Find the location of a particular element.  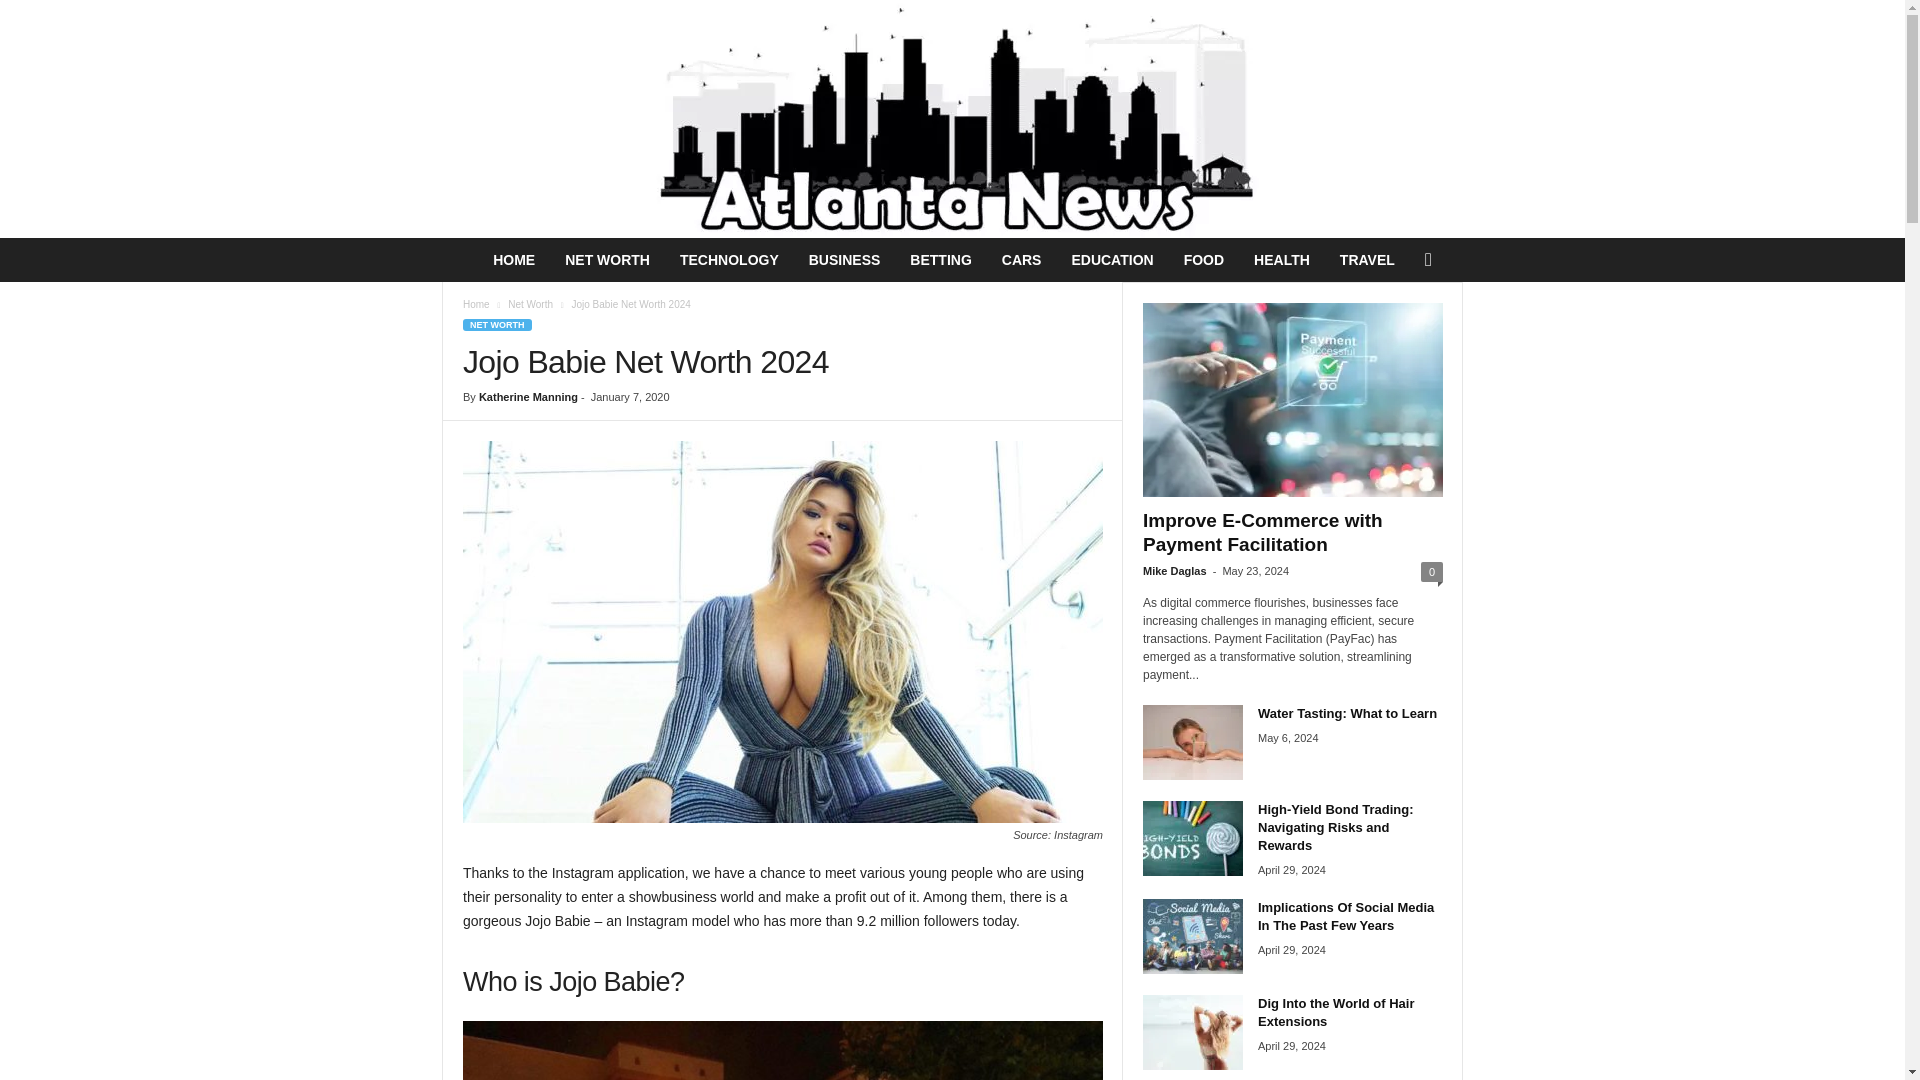

BUSINESS is located at coordinates (845, 259).